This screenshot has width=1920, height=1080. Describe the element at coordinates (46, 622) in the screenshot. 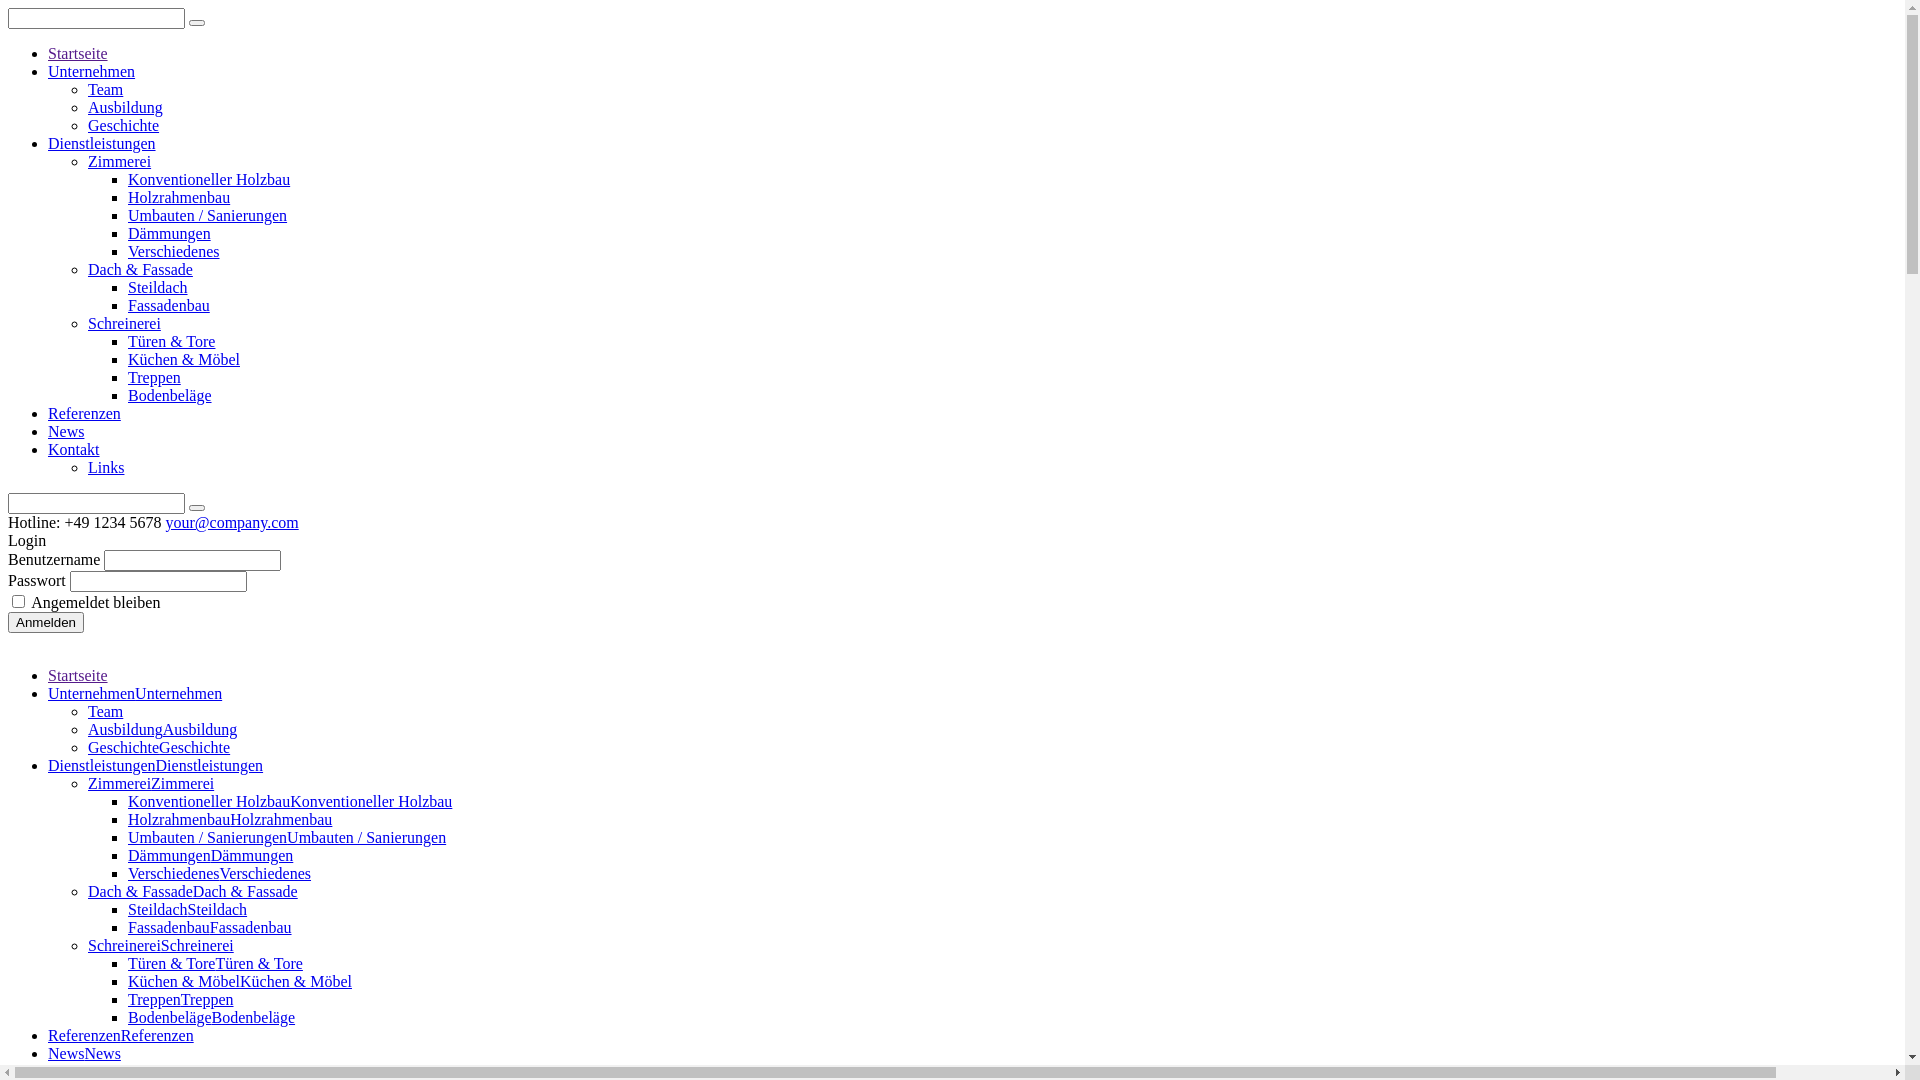

I see `Anmelden` at that location.